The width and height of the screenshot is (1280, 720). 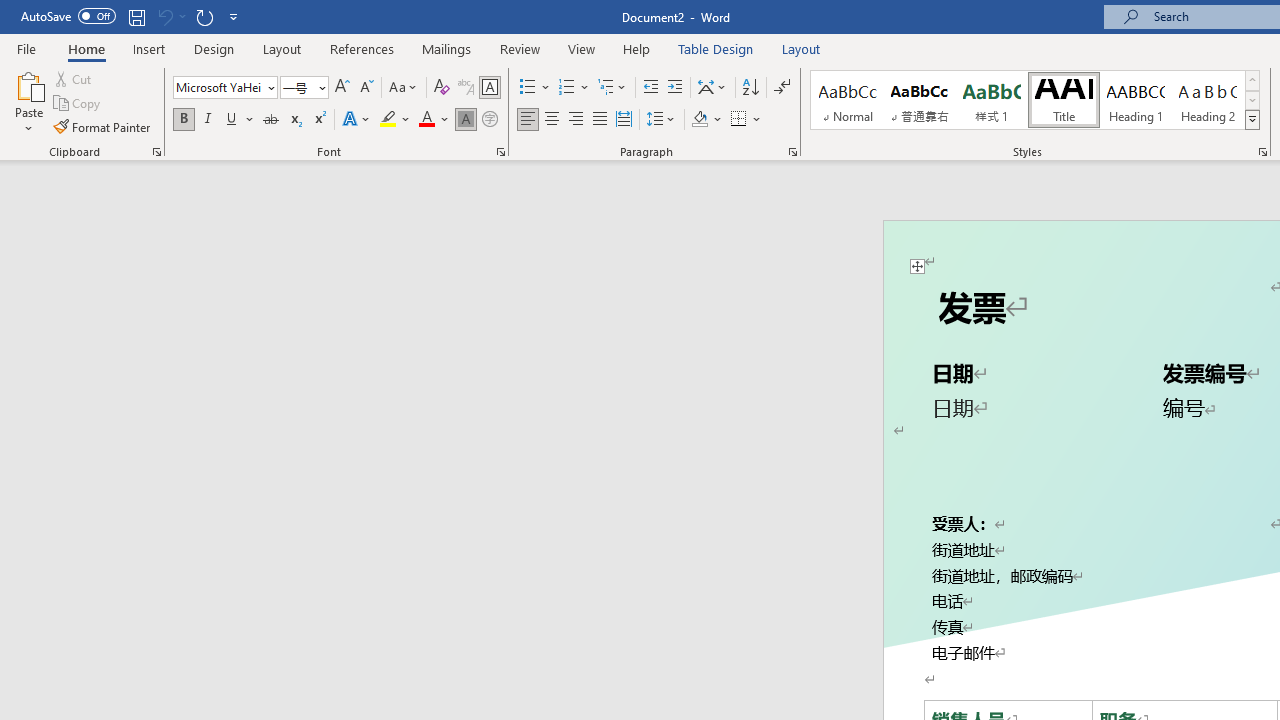 I want to click on Format Painter, so click(x=103, y=126).